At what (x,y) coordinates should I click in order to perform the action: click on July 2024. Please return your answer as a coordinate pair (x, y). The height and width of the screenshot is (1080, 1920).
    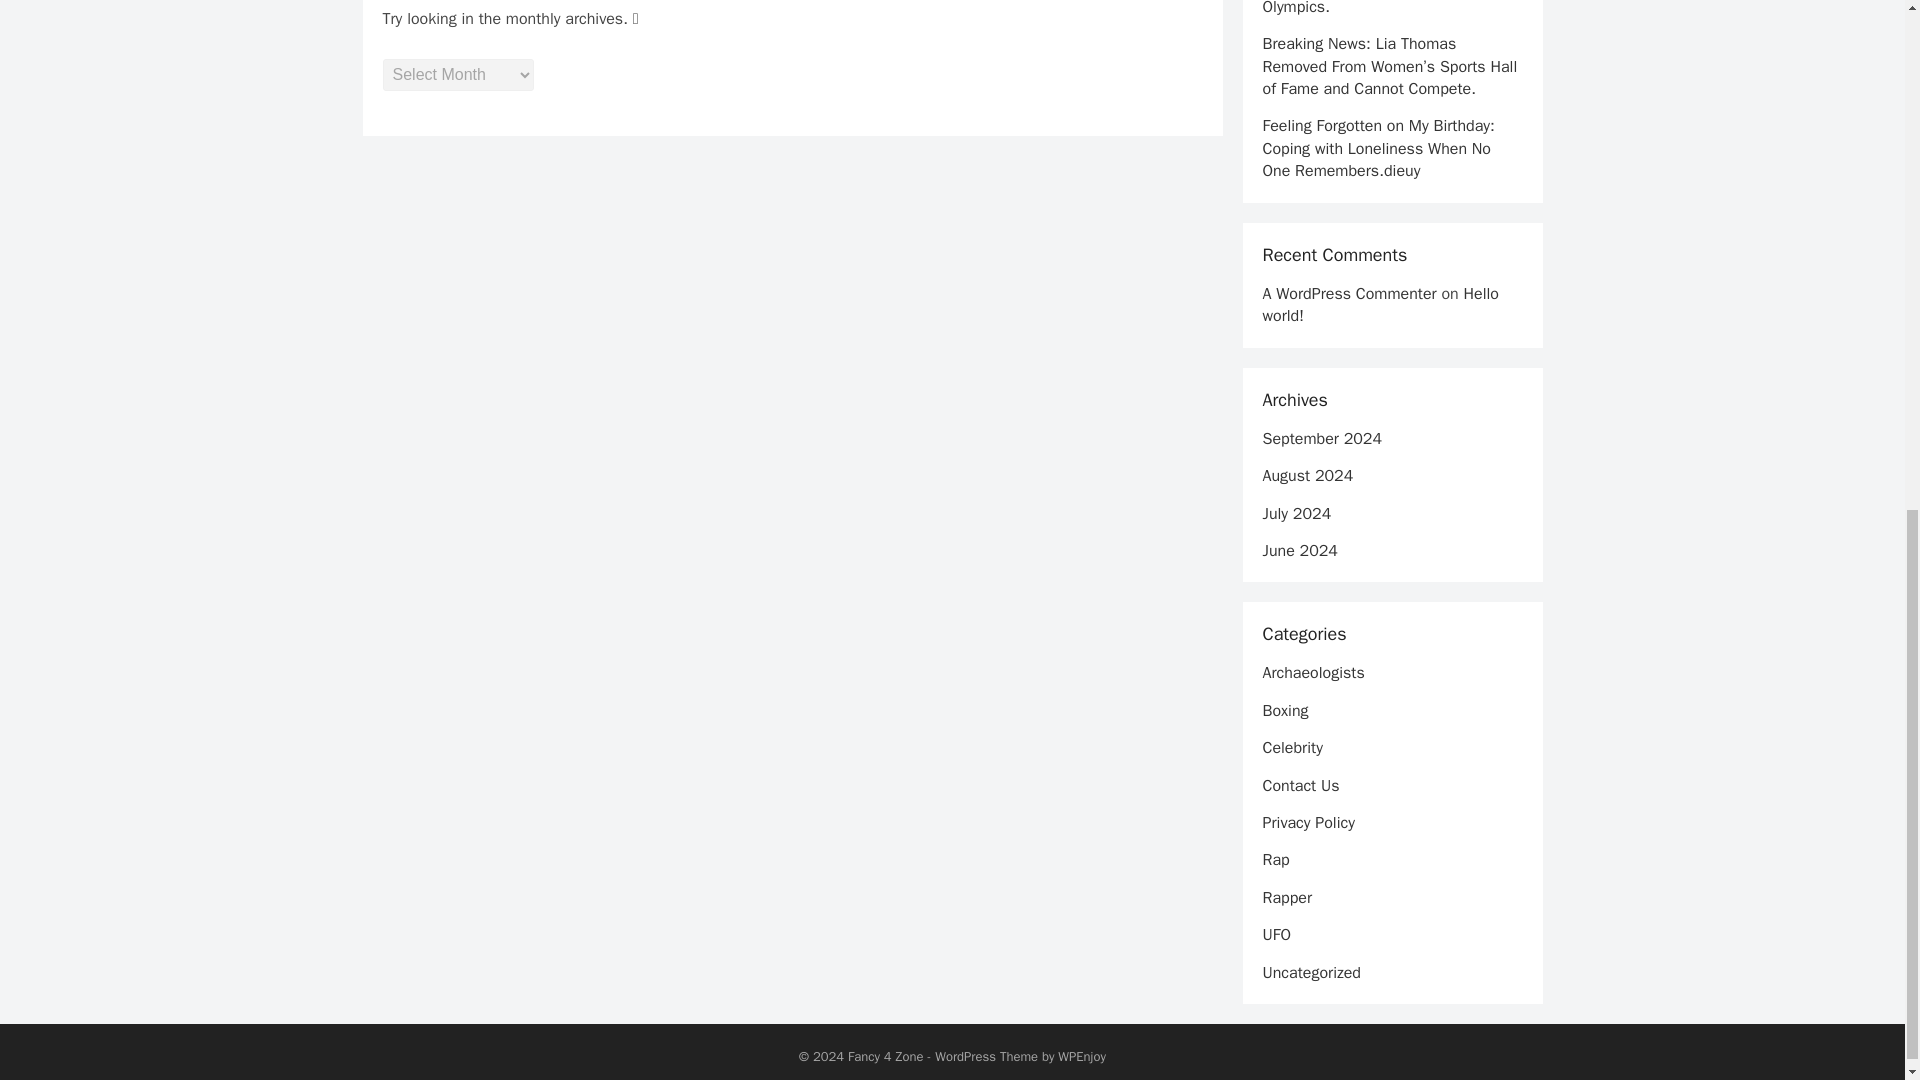
    Looking at the image, I should click on (1296, 512).